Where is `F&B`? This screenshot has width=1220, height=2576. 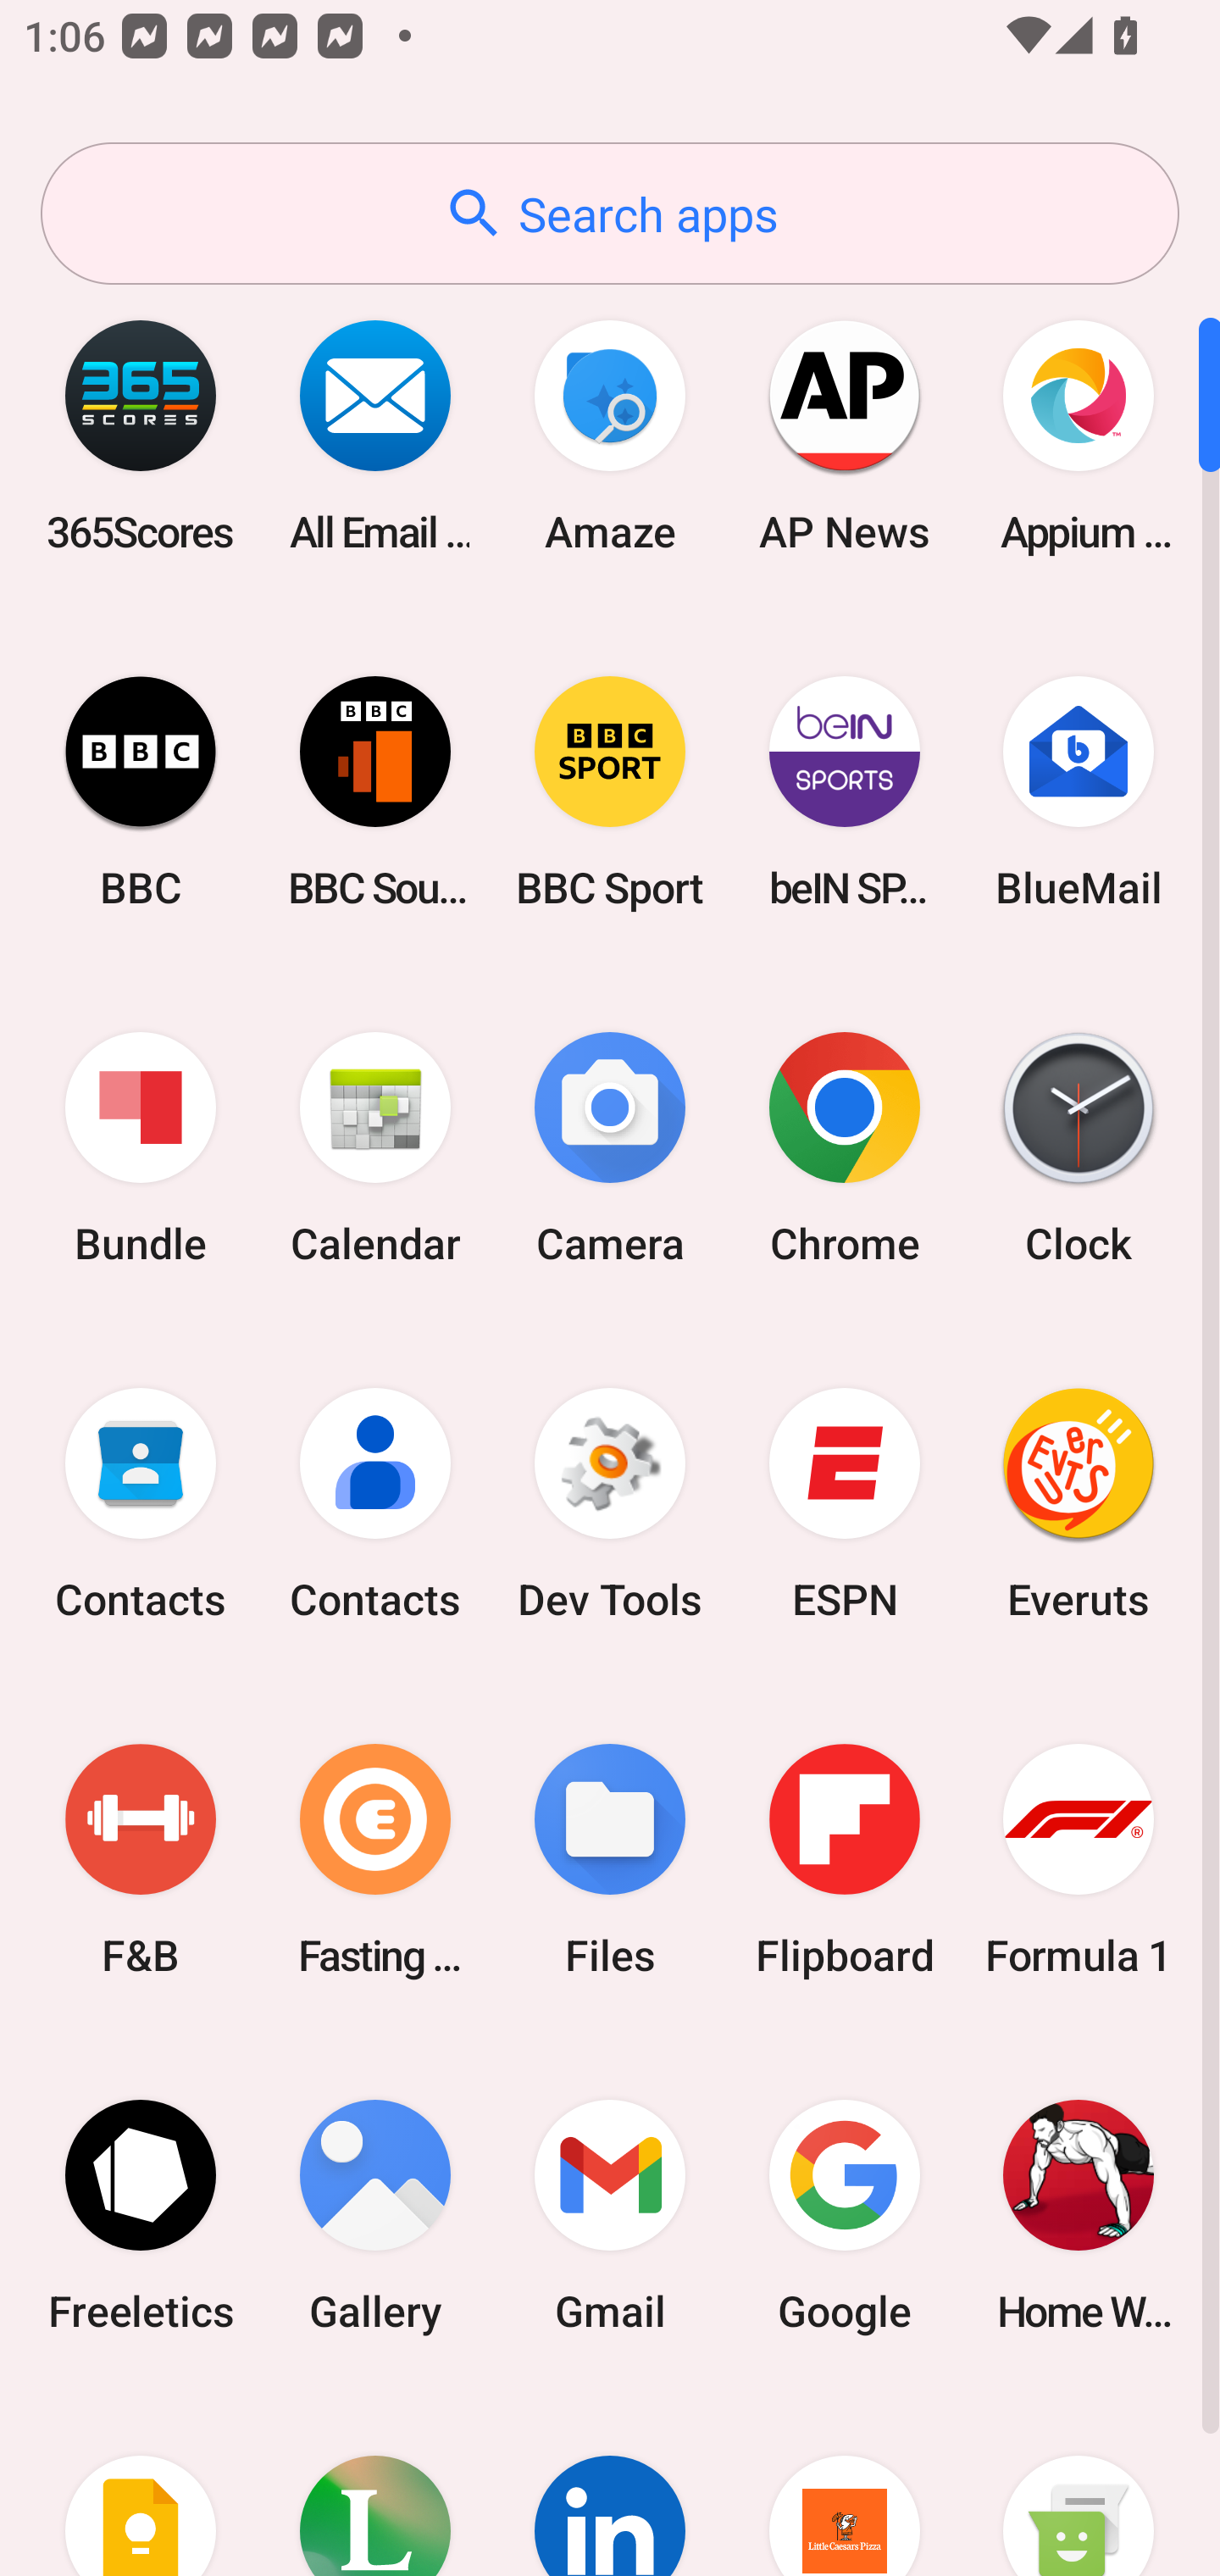 F&B is located at coordinates (141, 1859).